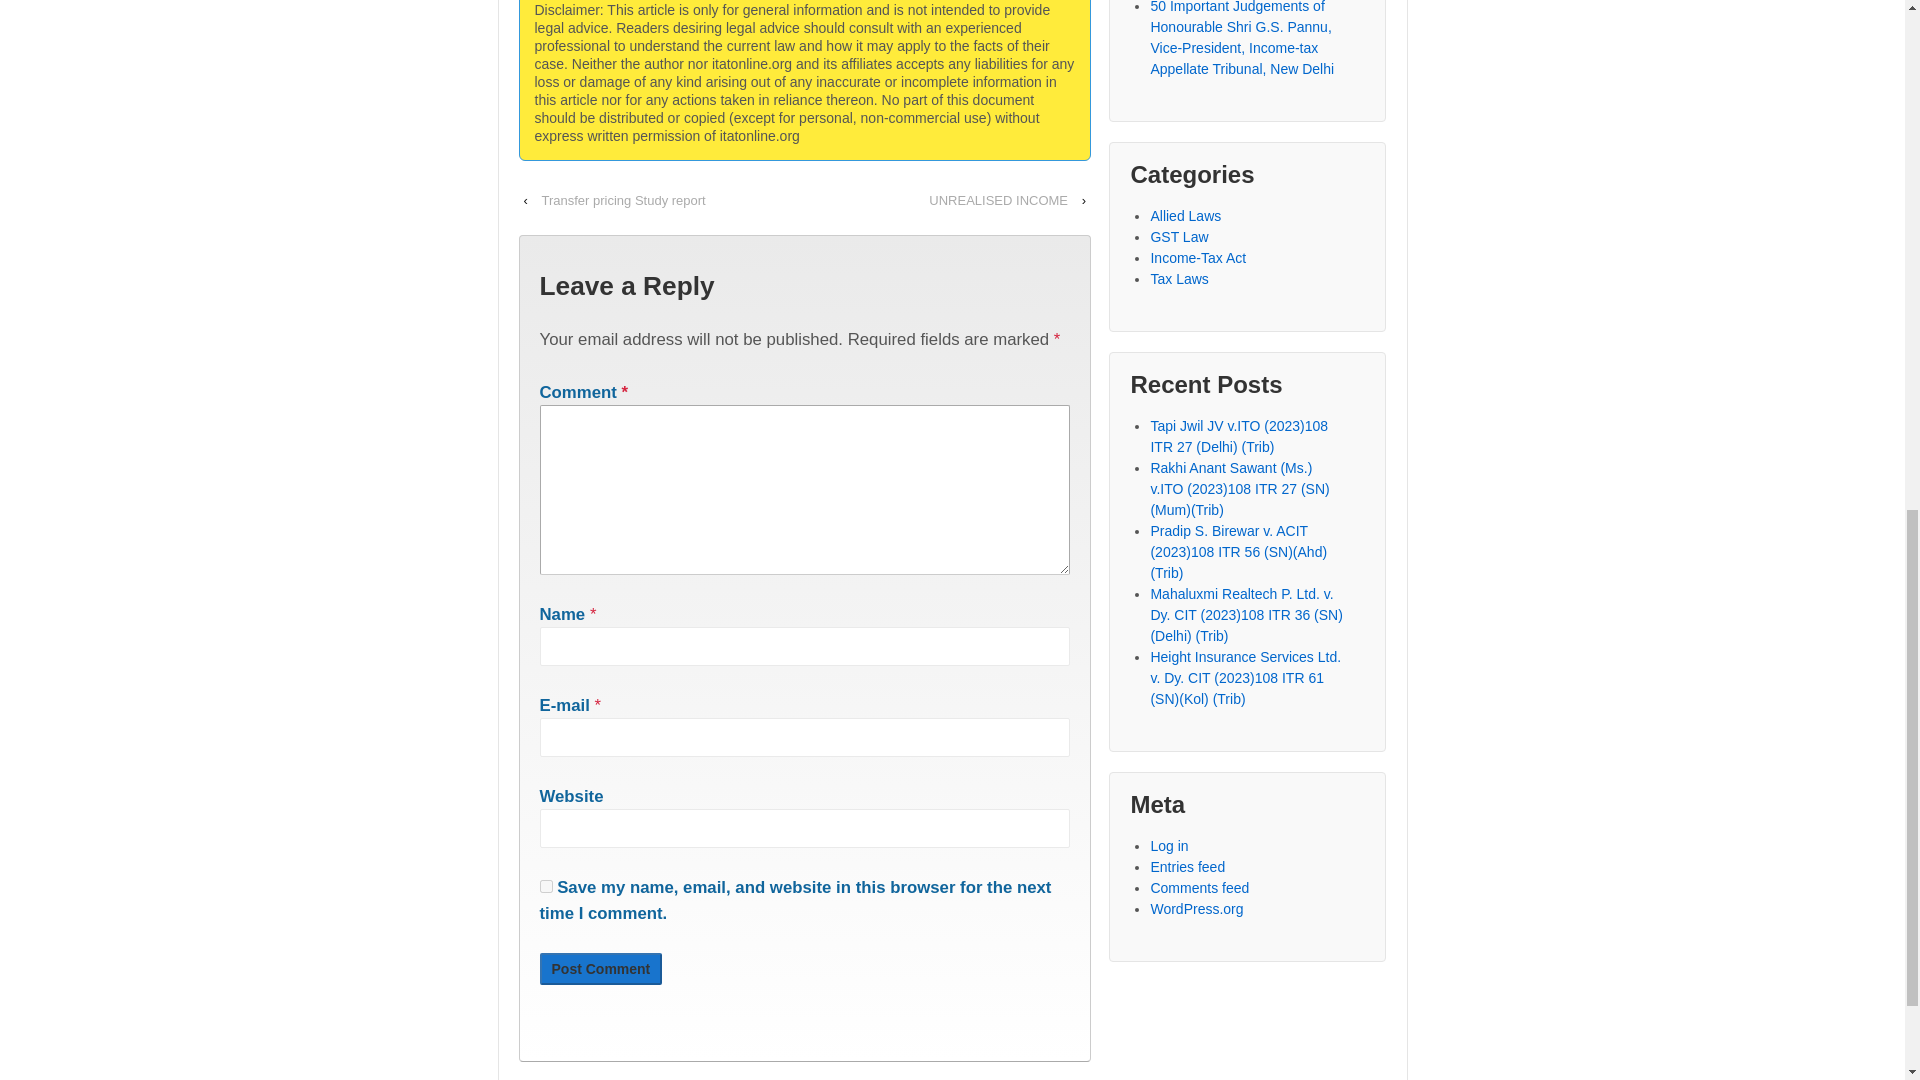  Describe the element at coordinates (998, 200) in the screenshot. I see `UNREALISED INCOME` at that location.